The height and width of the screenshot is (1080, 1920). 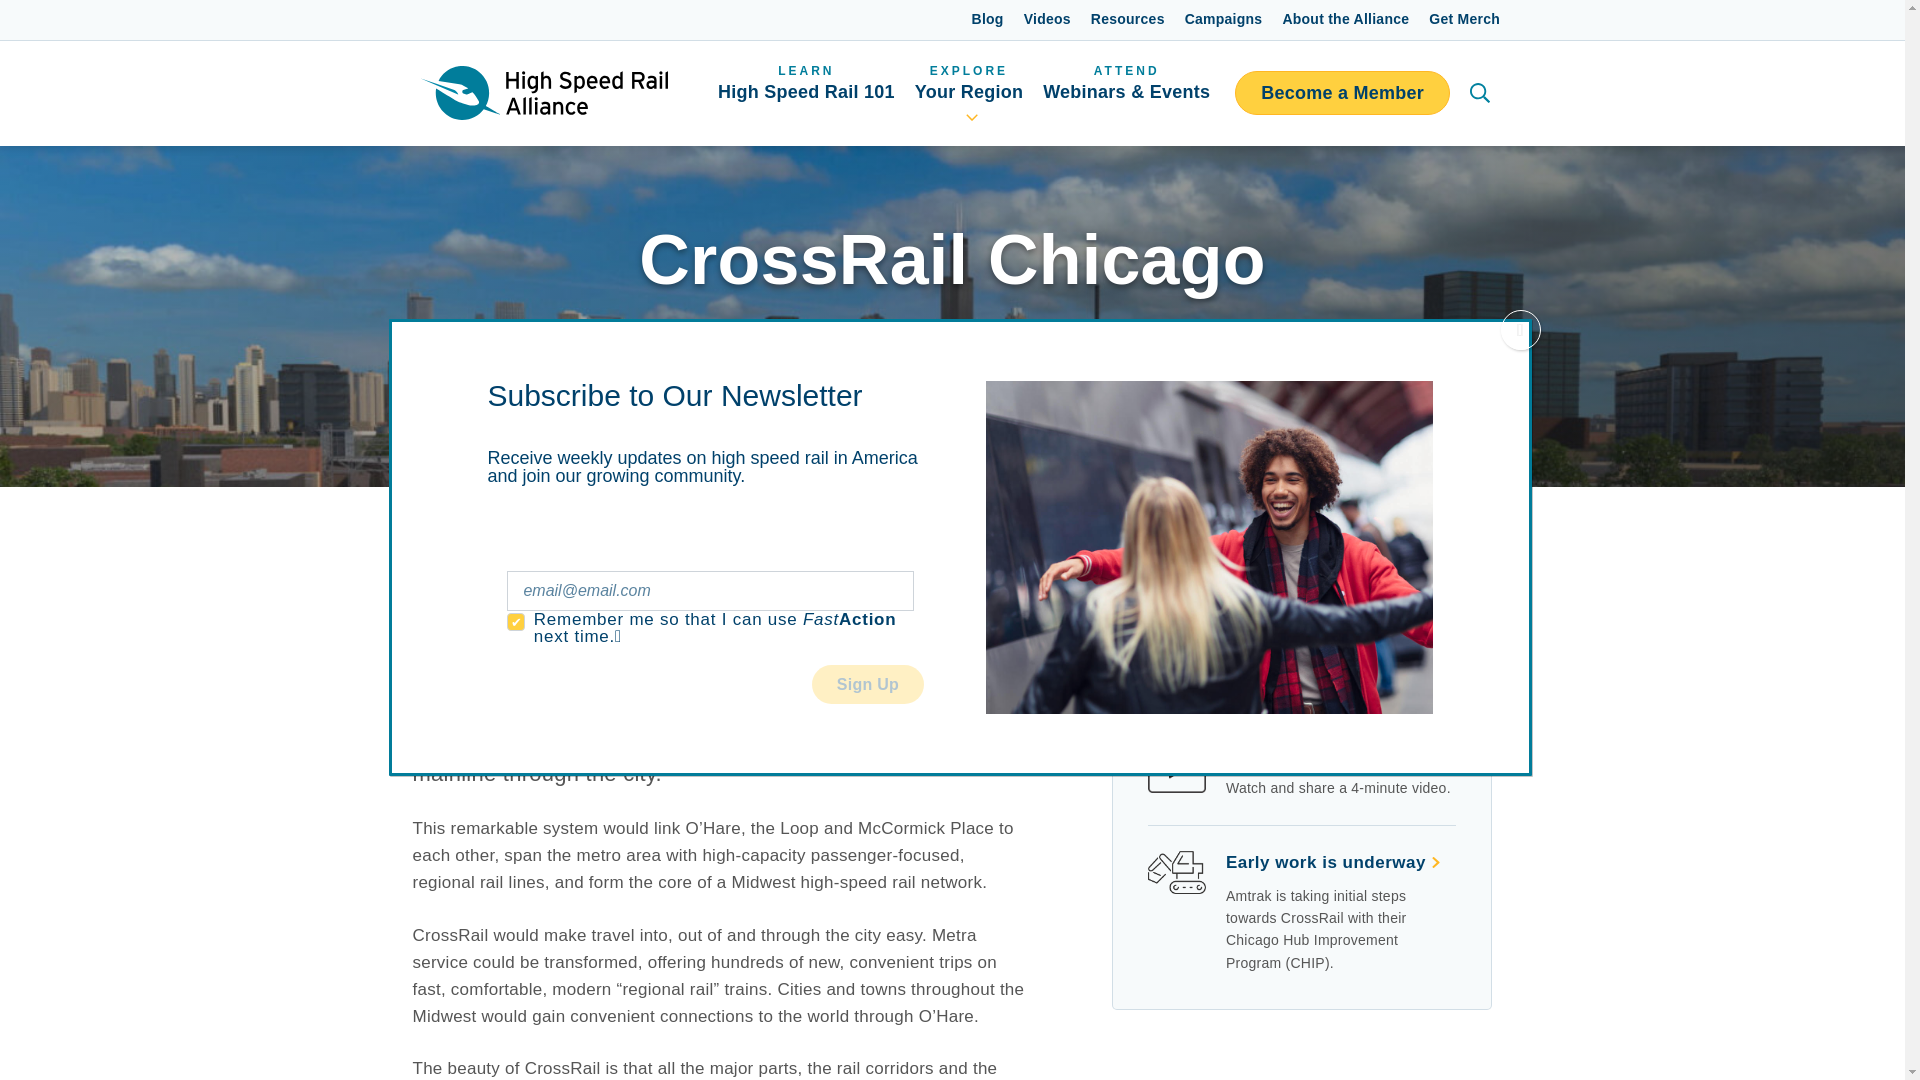 What do you see at coordinates (806, 92) in the screenshot?
I see `Blog` at bounding box center [806, 92].